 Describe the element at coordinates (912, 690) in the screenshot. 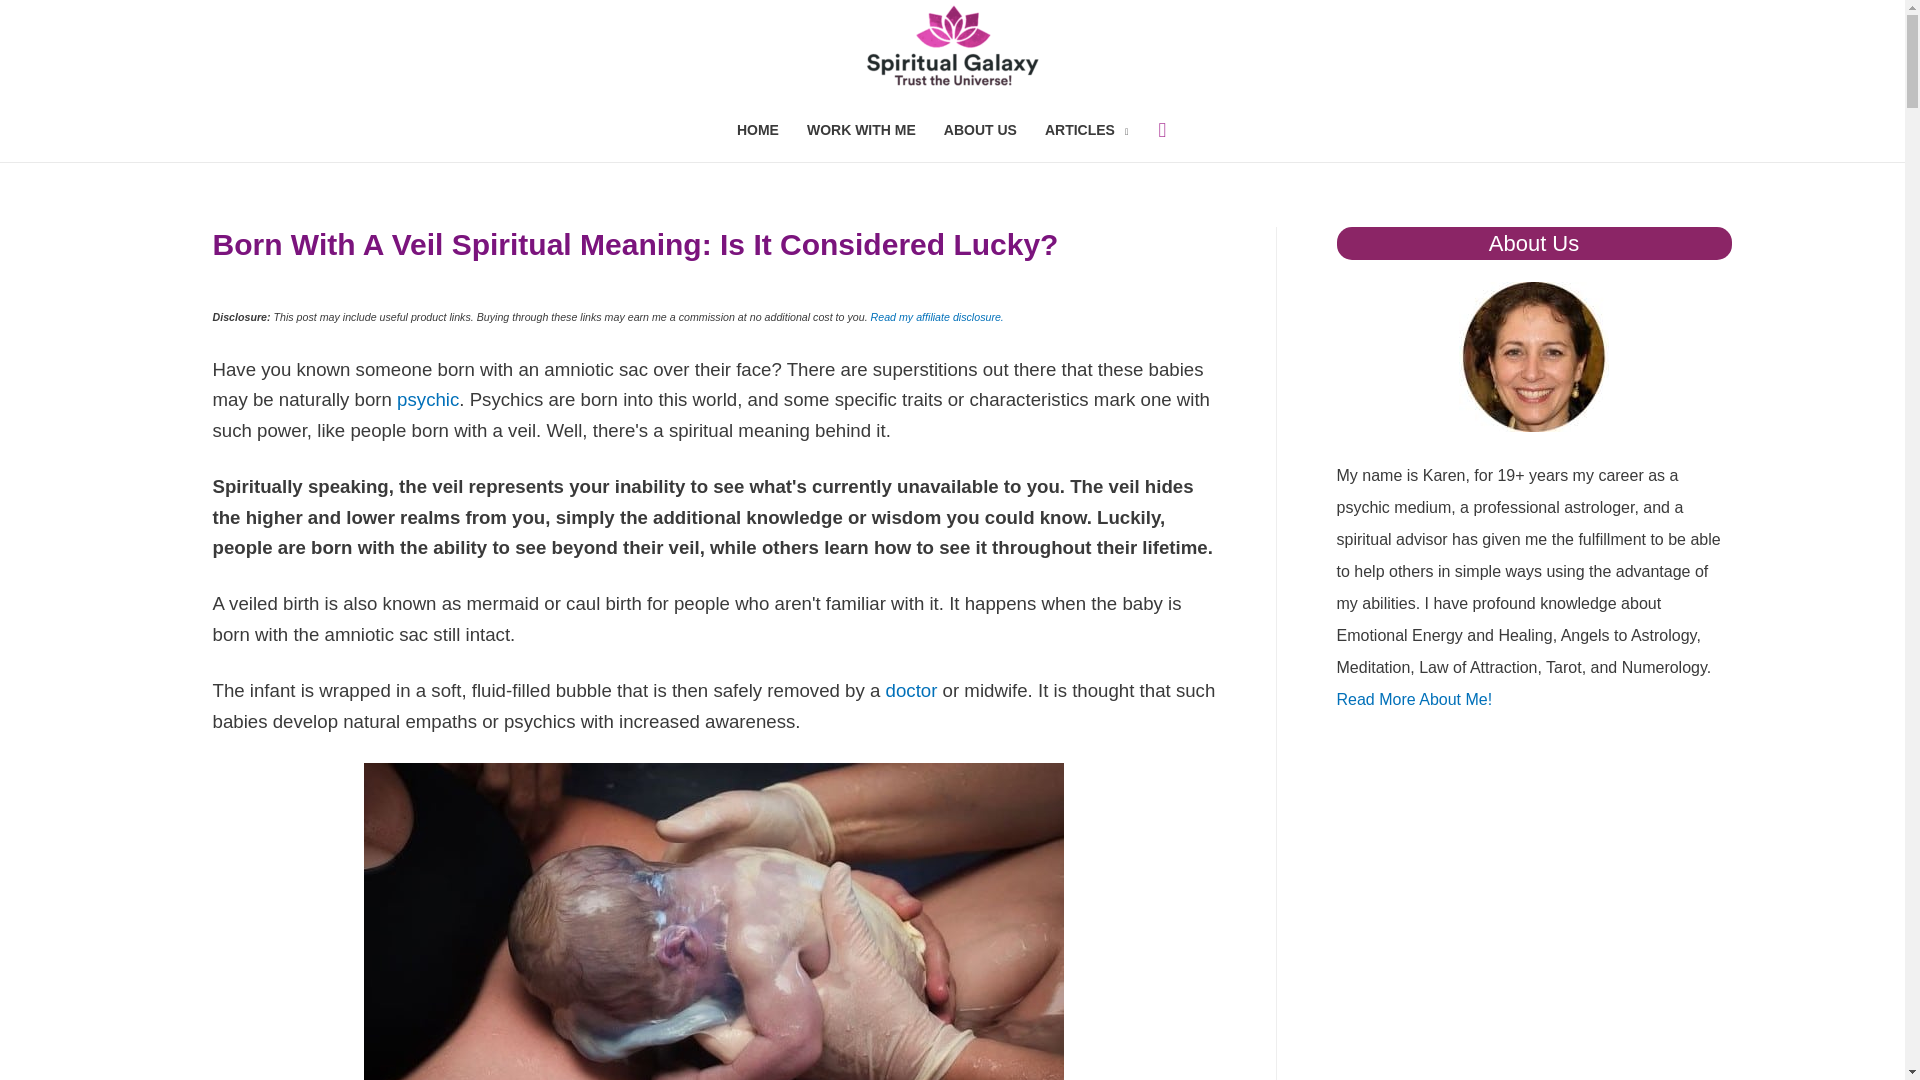

I see `doctor` at that location.